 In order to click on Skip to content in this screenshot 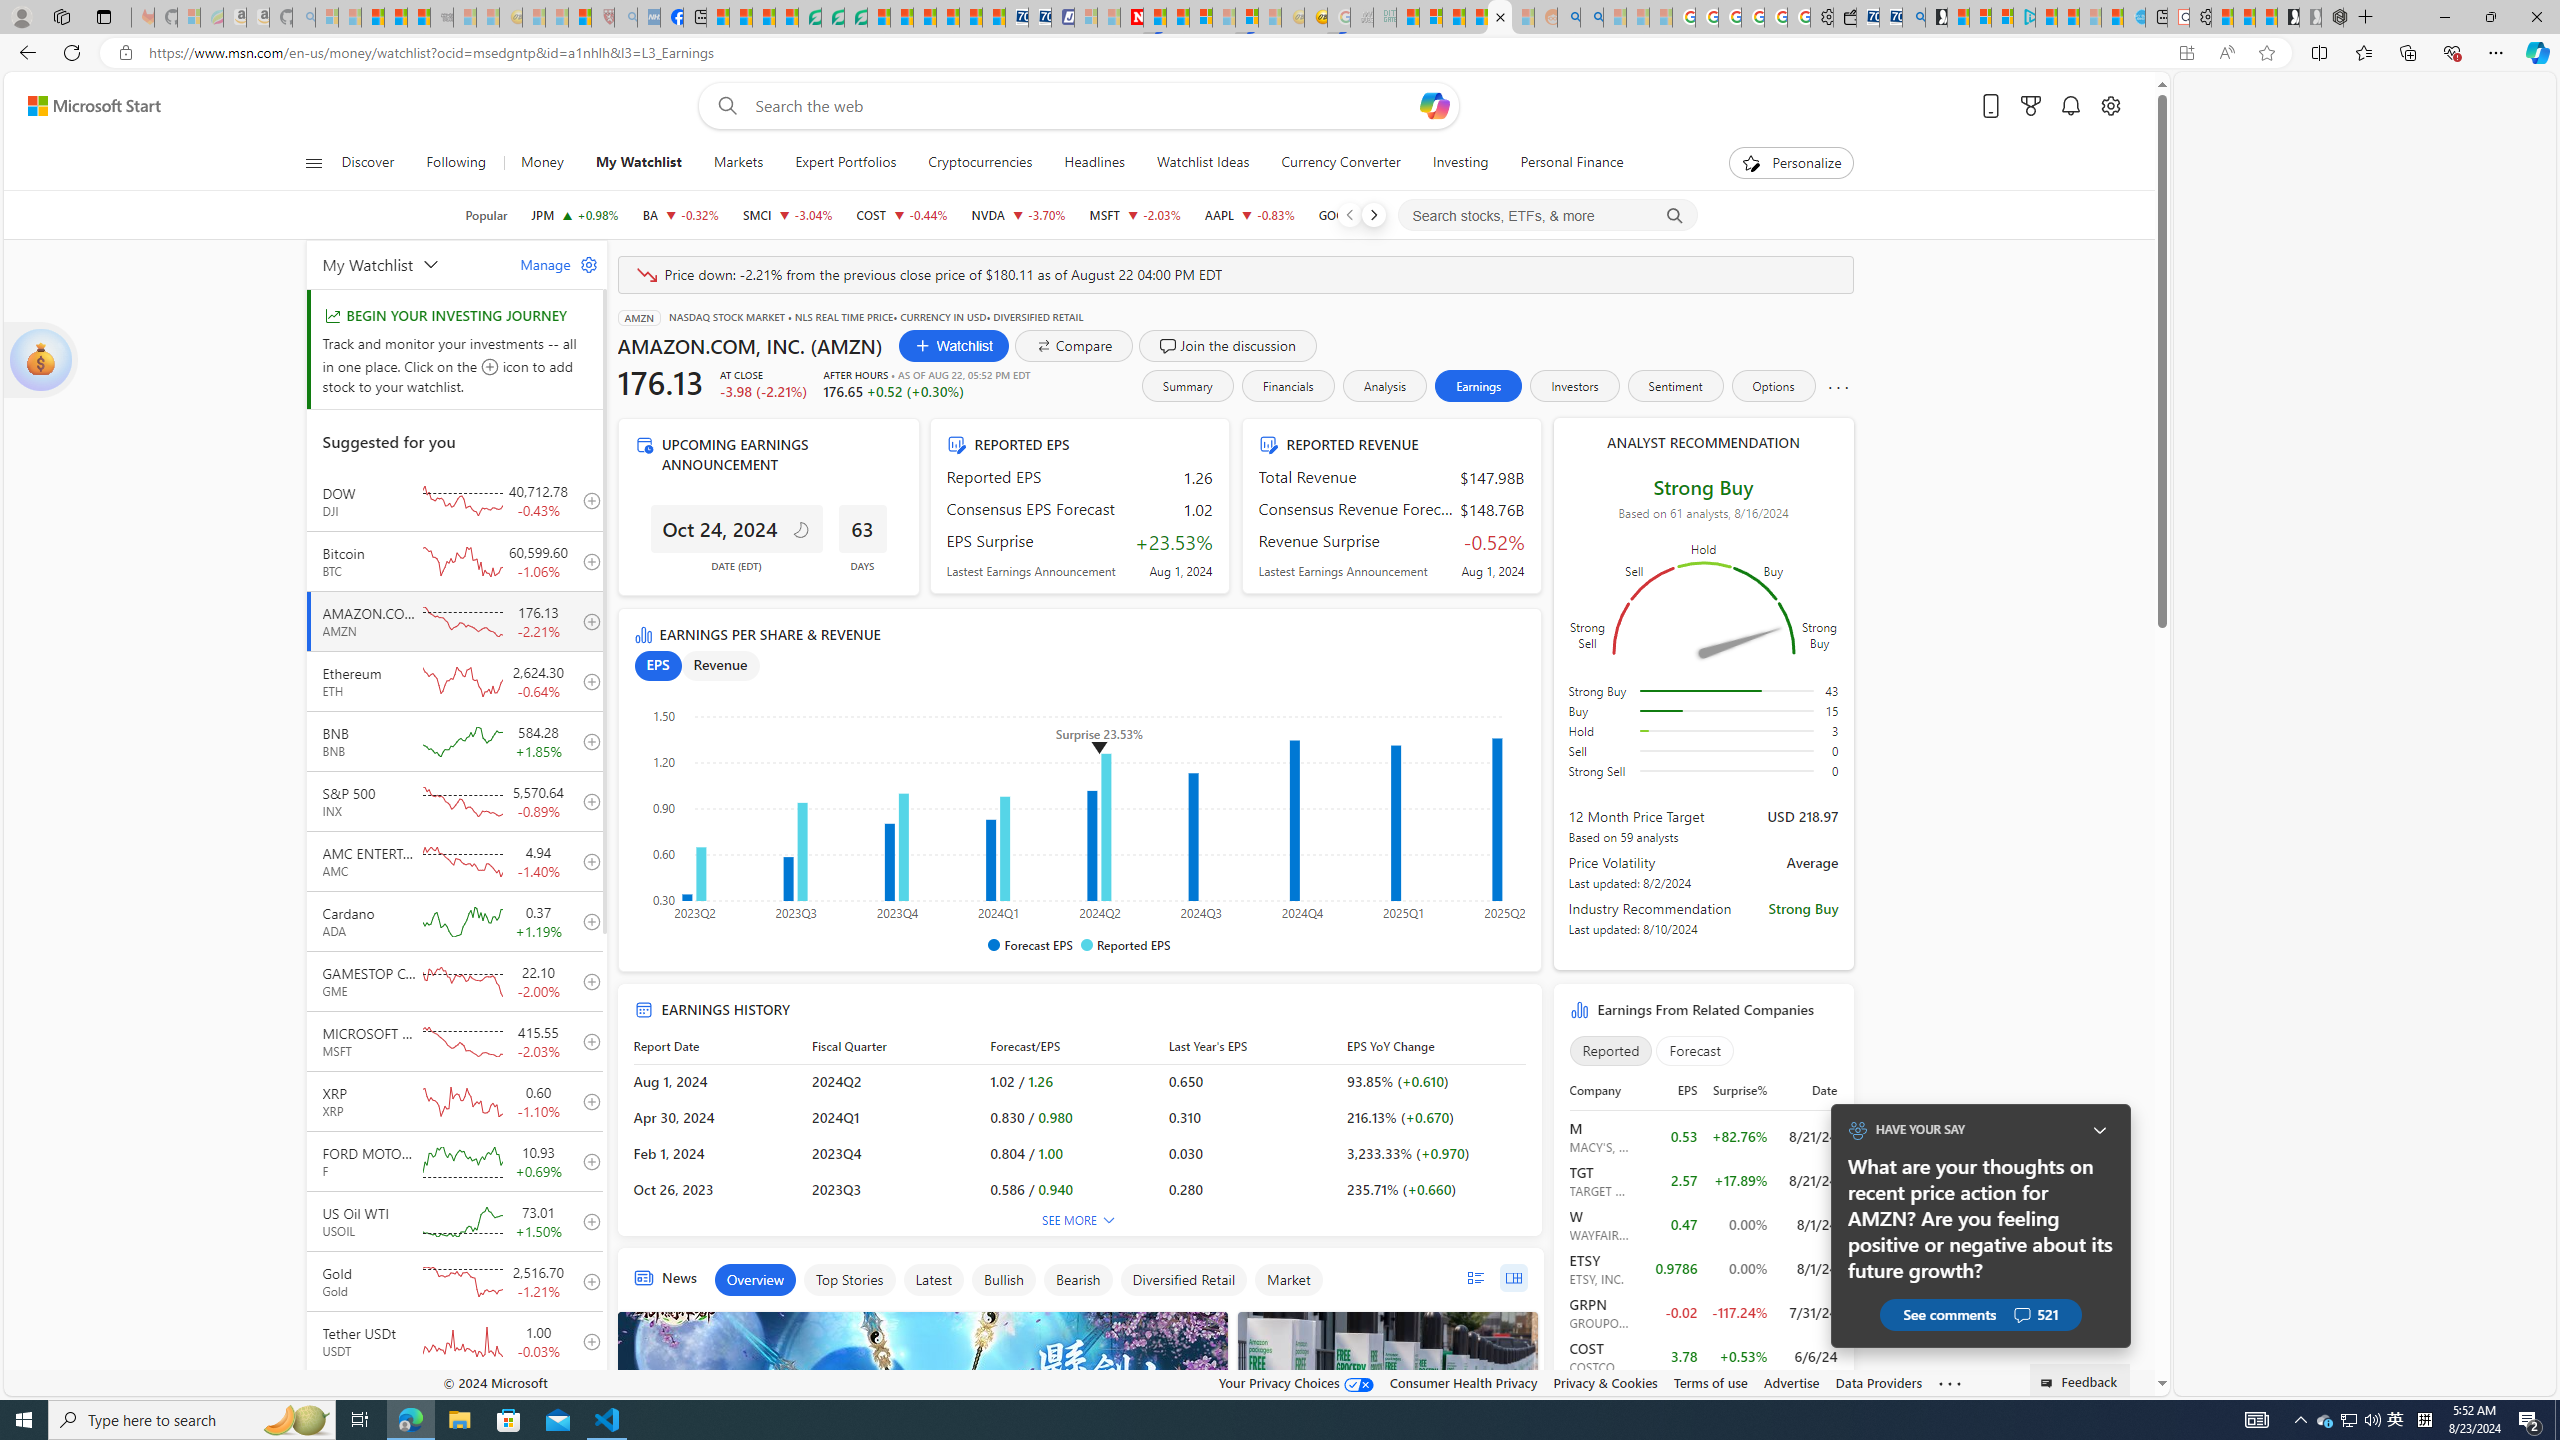, I will do `click(86, 106)`.